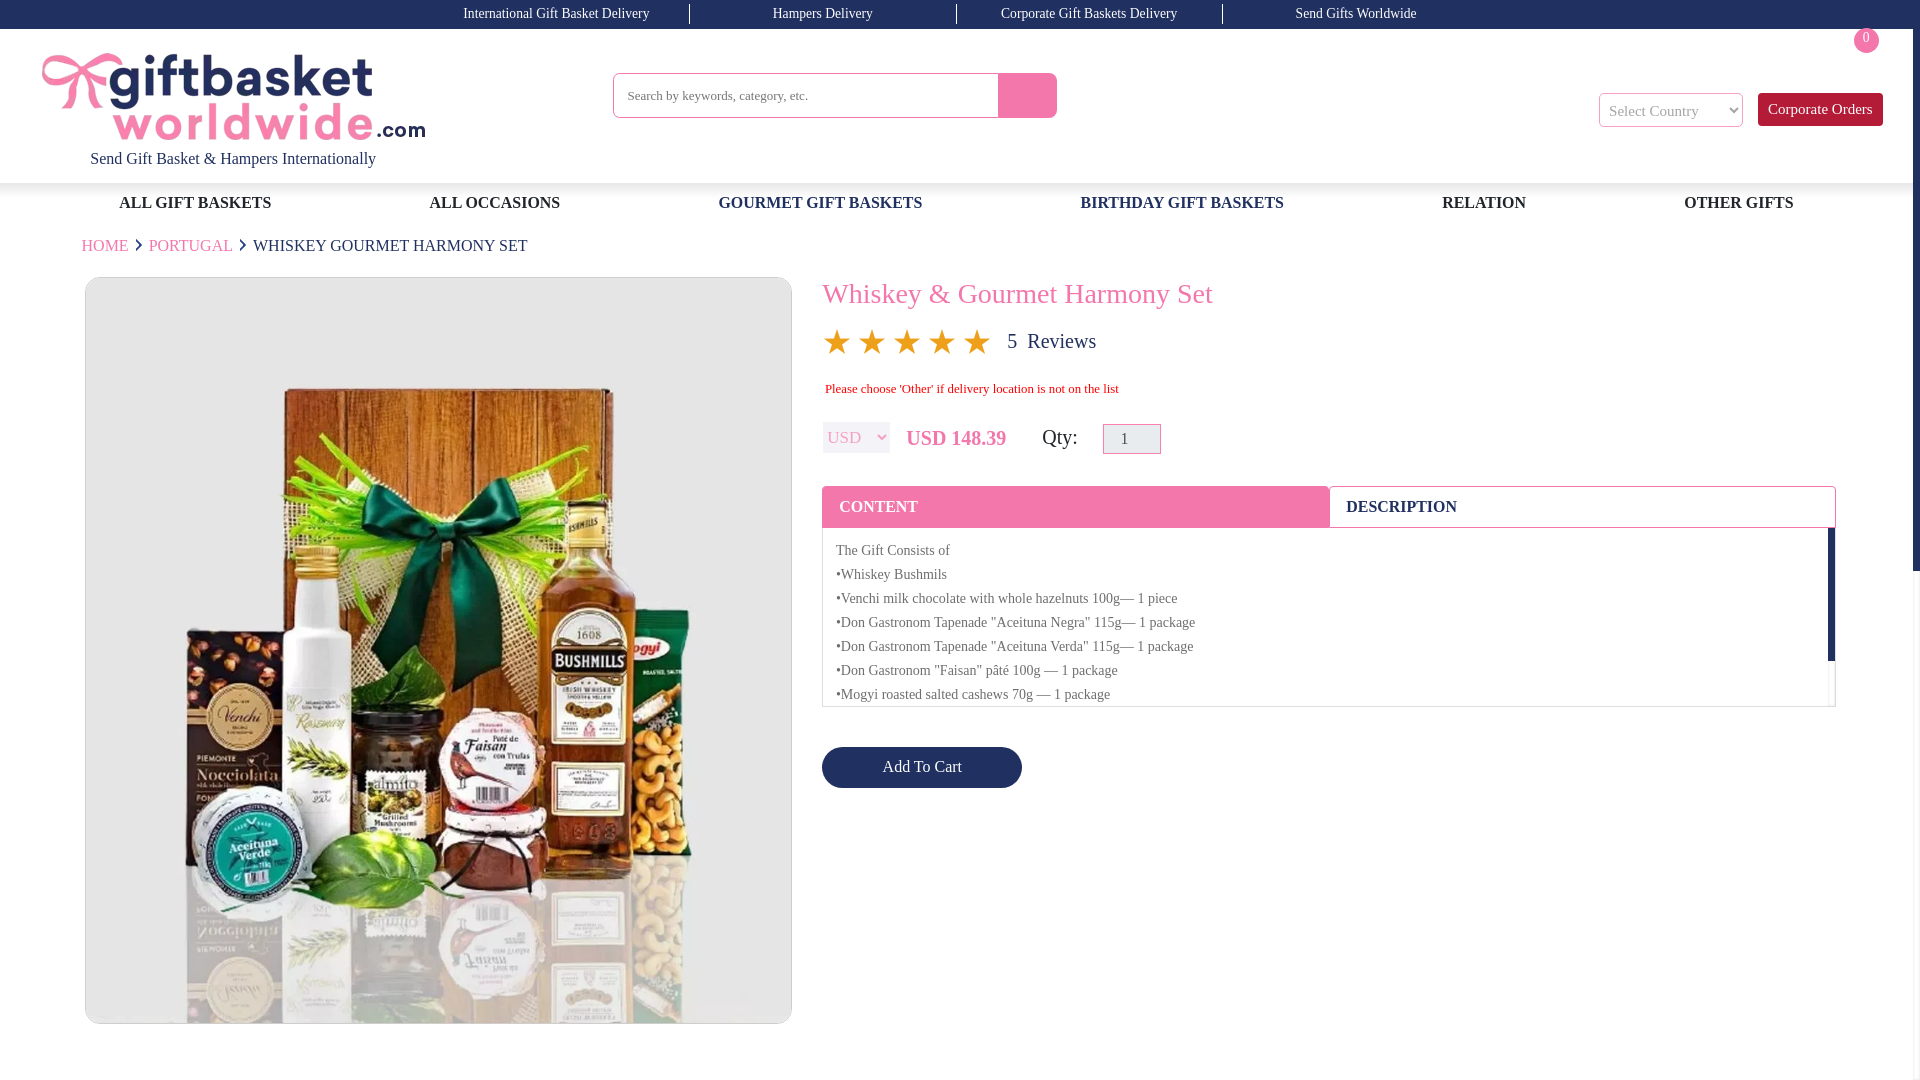  Describe the element at coordinates (1484, 202) in the screenshot. I see `ALL OCCASIONS` at that location.